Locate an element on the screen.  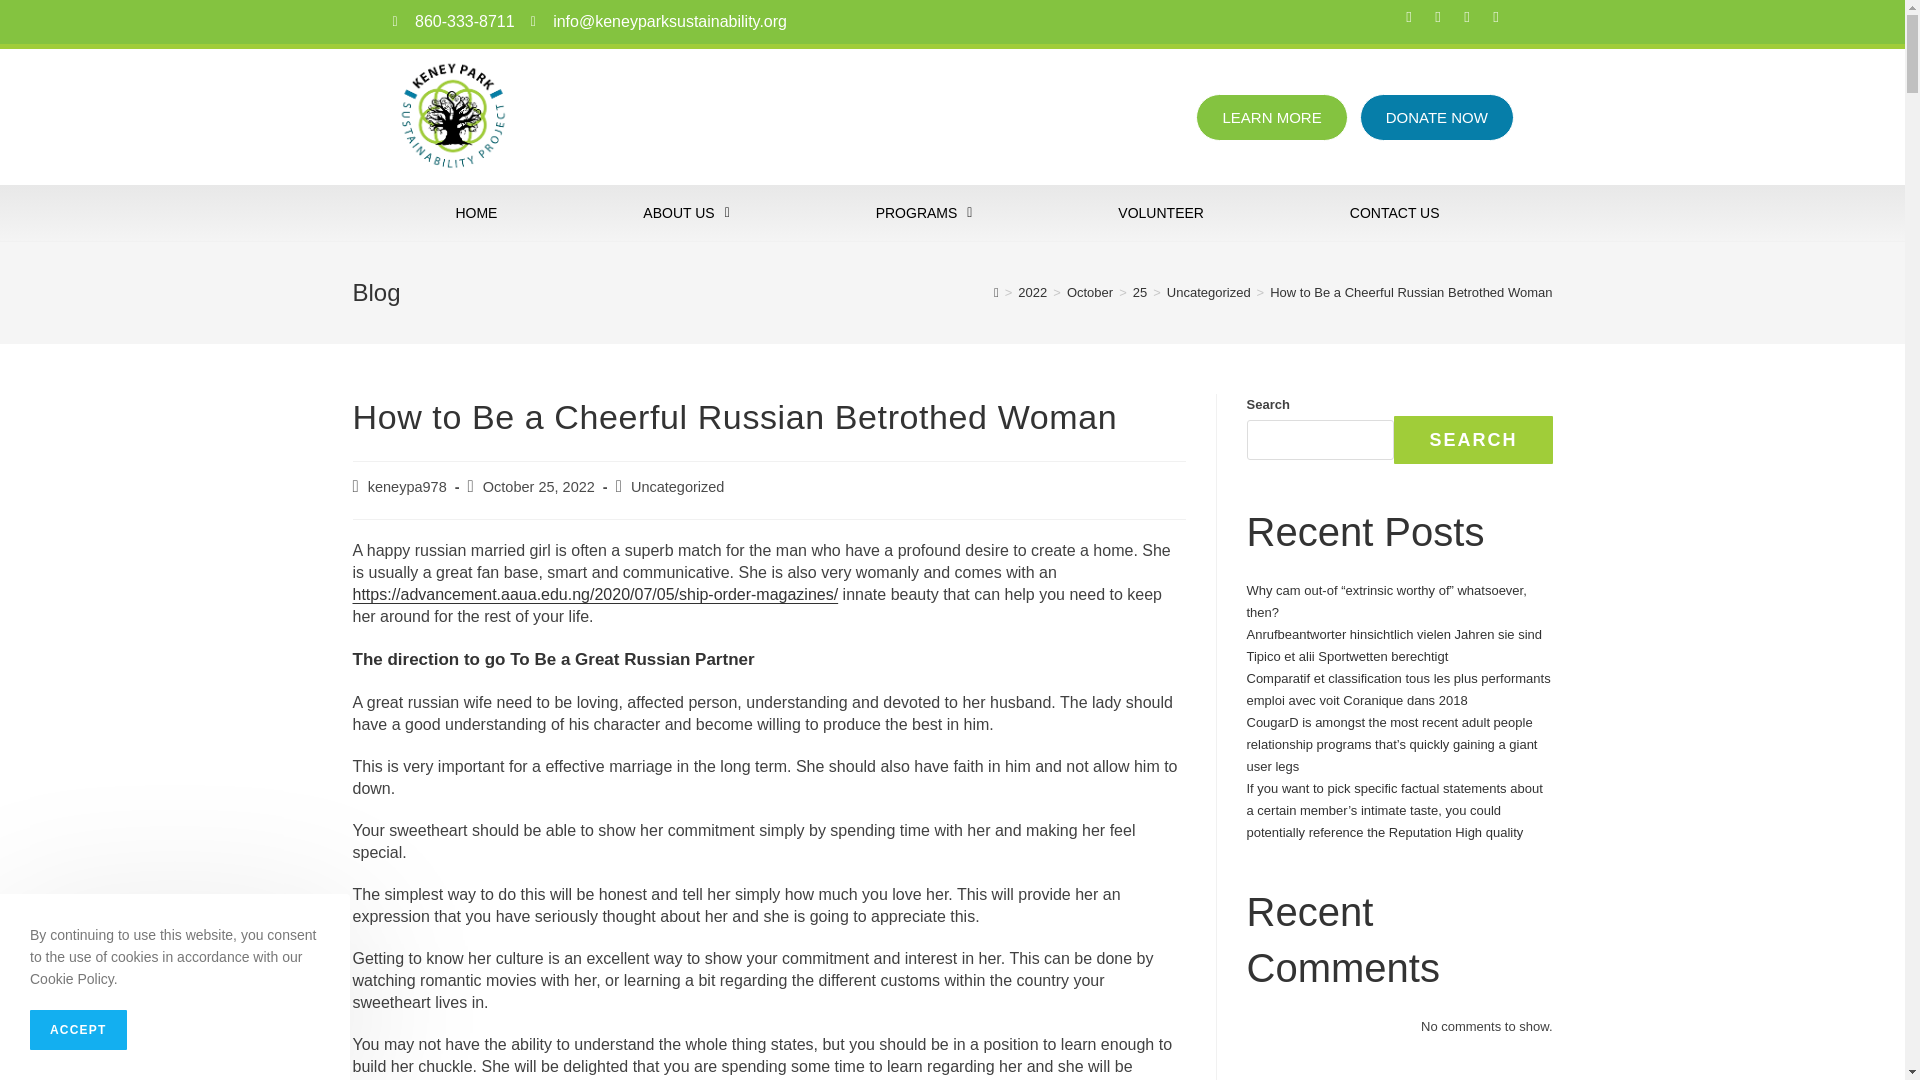
DONATE NOW is located at coordinates (1436, 117).